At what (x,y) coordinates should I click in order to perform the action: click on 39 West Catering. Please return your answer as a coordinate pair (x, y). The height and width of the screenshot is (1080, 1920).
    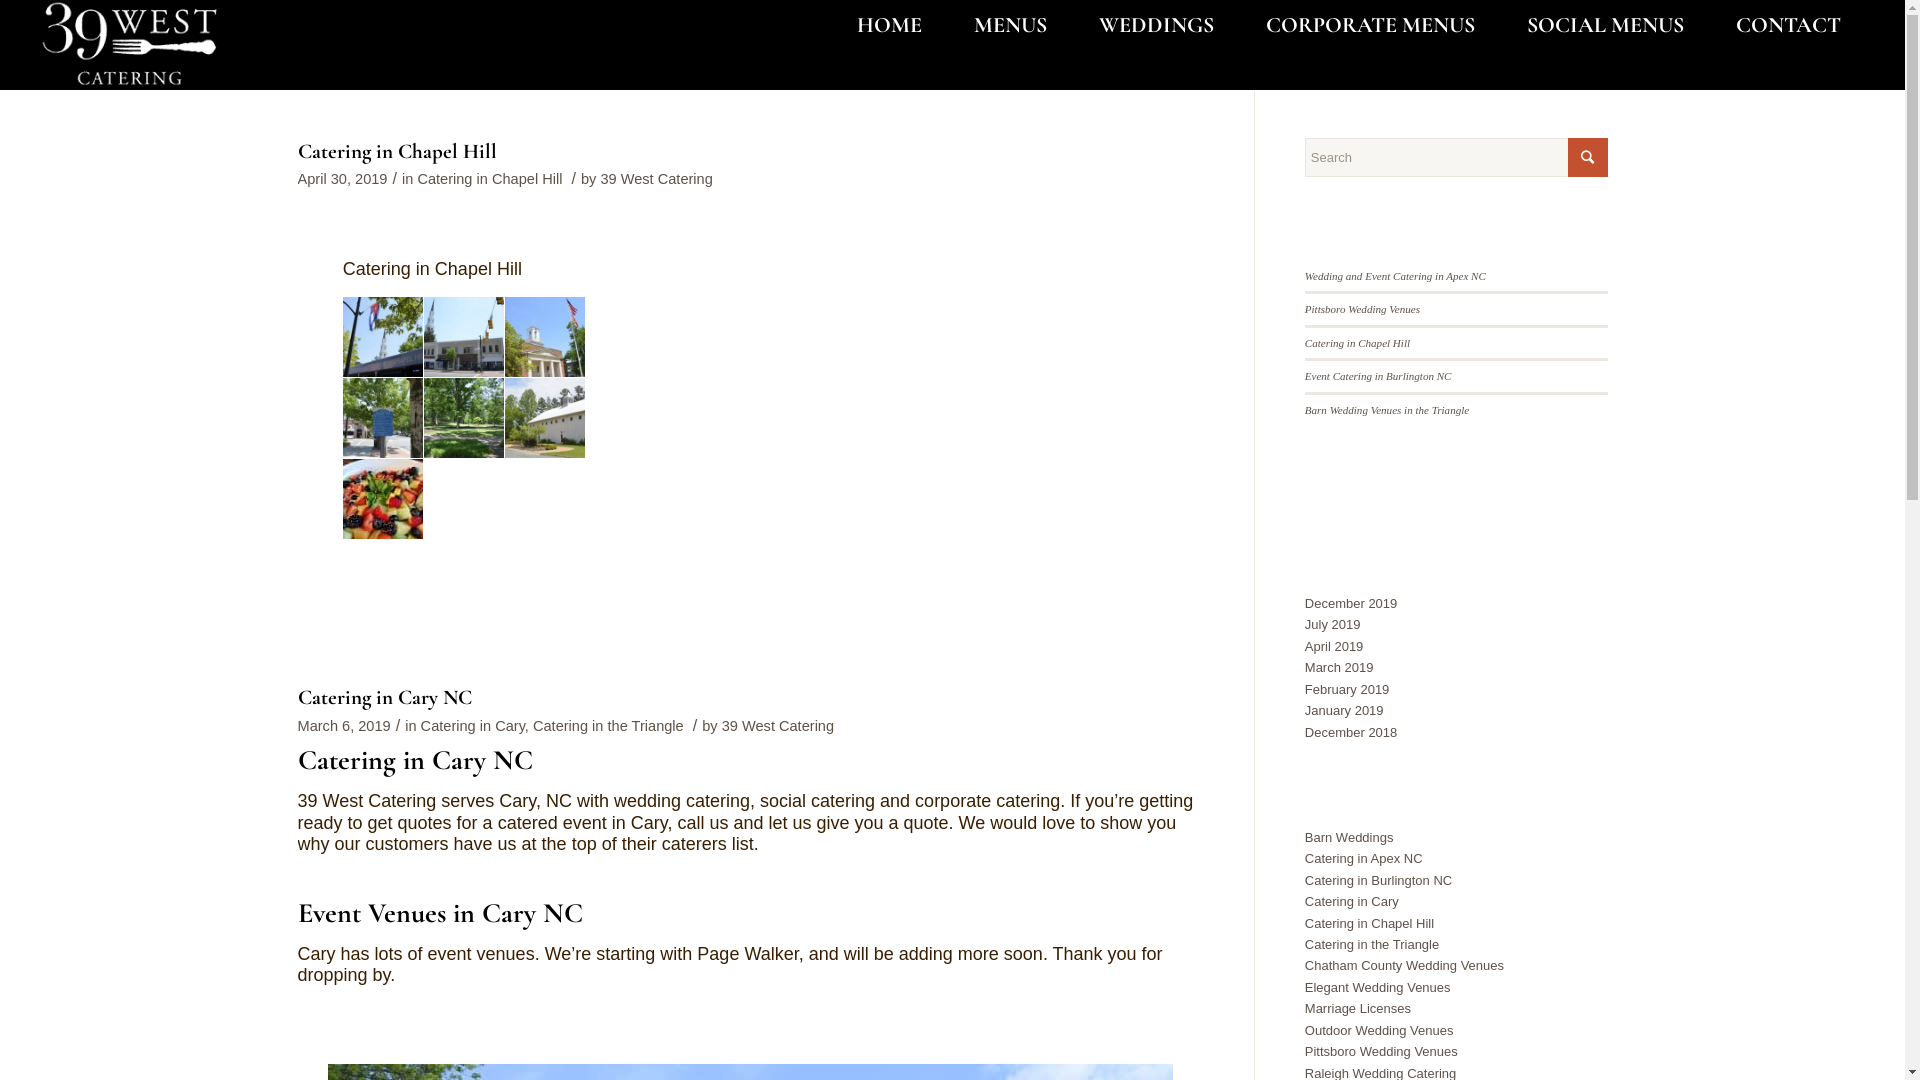
    Looking at the image, I should click on (656, 178).